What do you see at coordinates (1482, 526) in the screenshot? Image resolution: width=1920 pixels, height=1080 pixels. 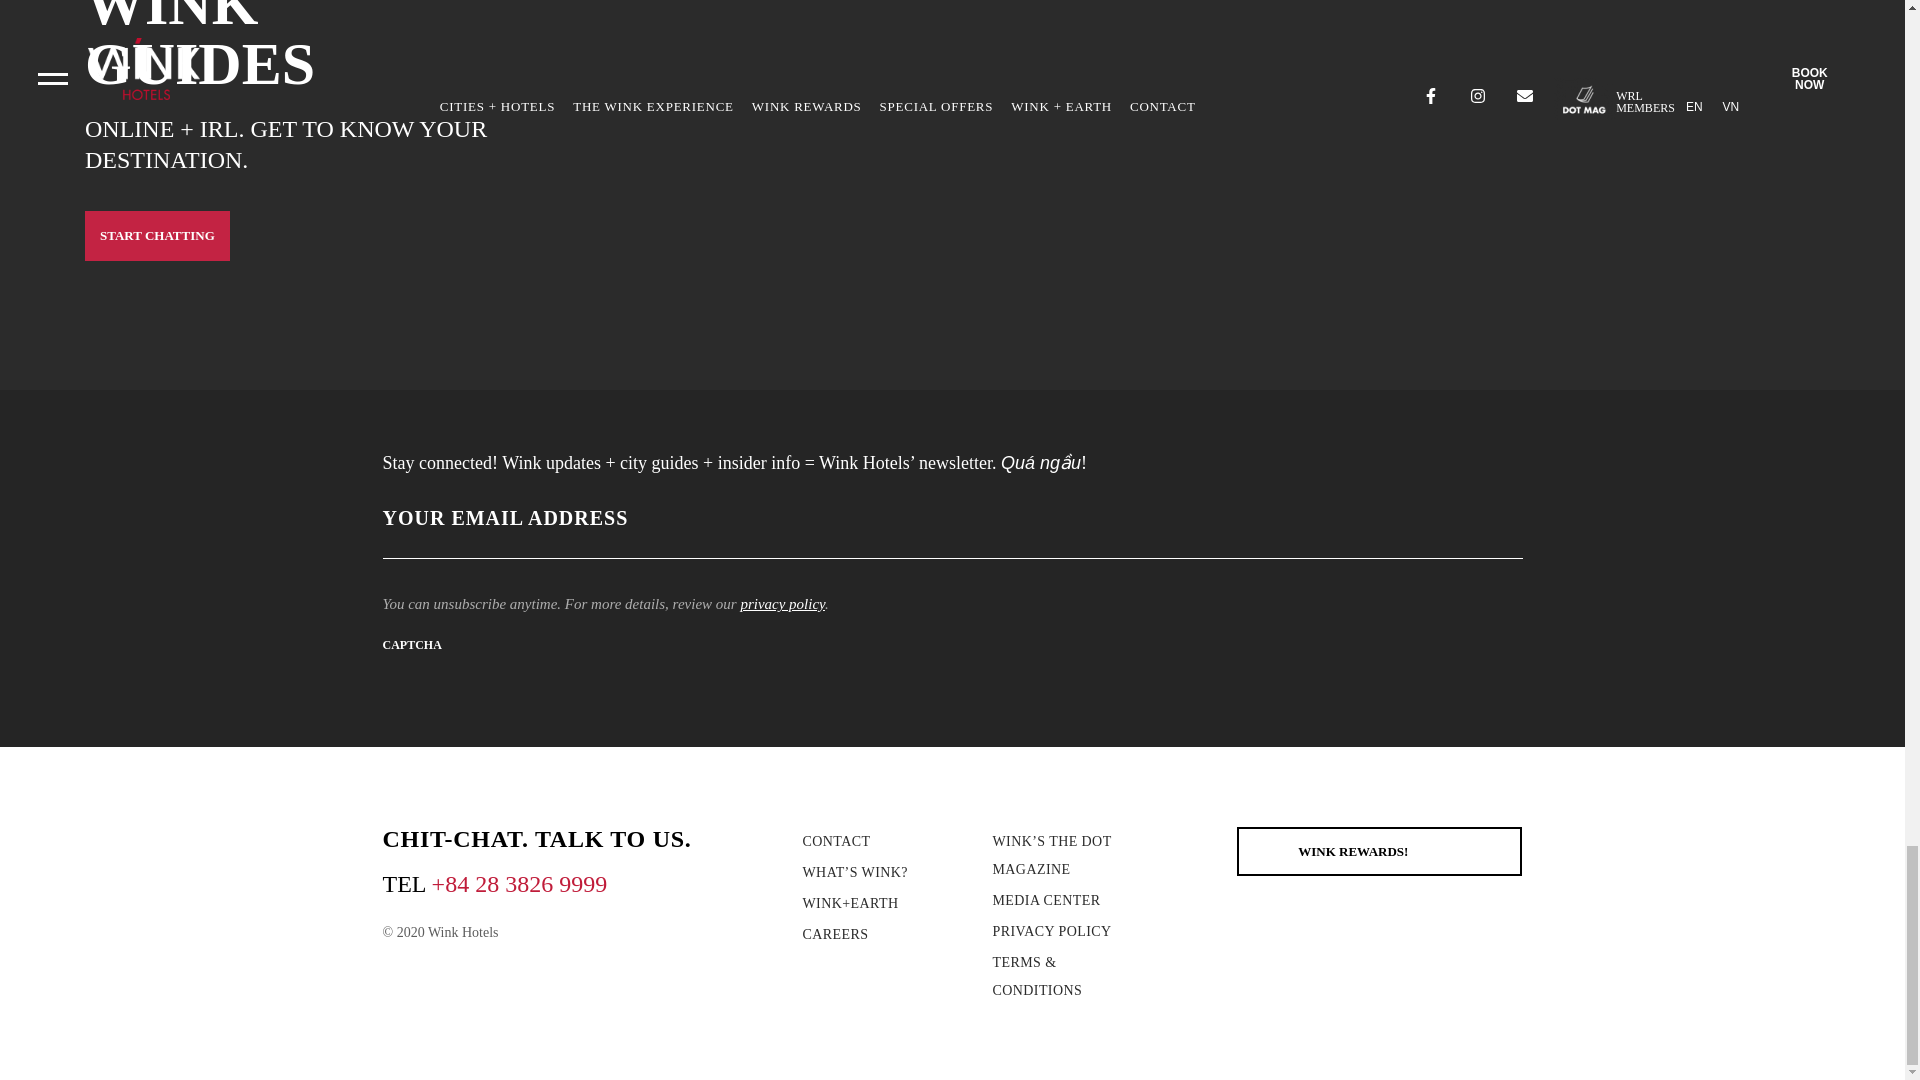 I see `Submit` at bounding box center [1482, 526].